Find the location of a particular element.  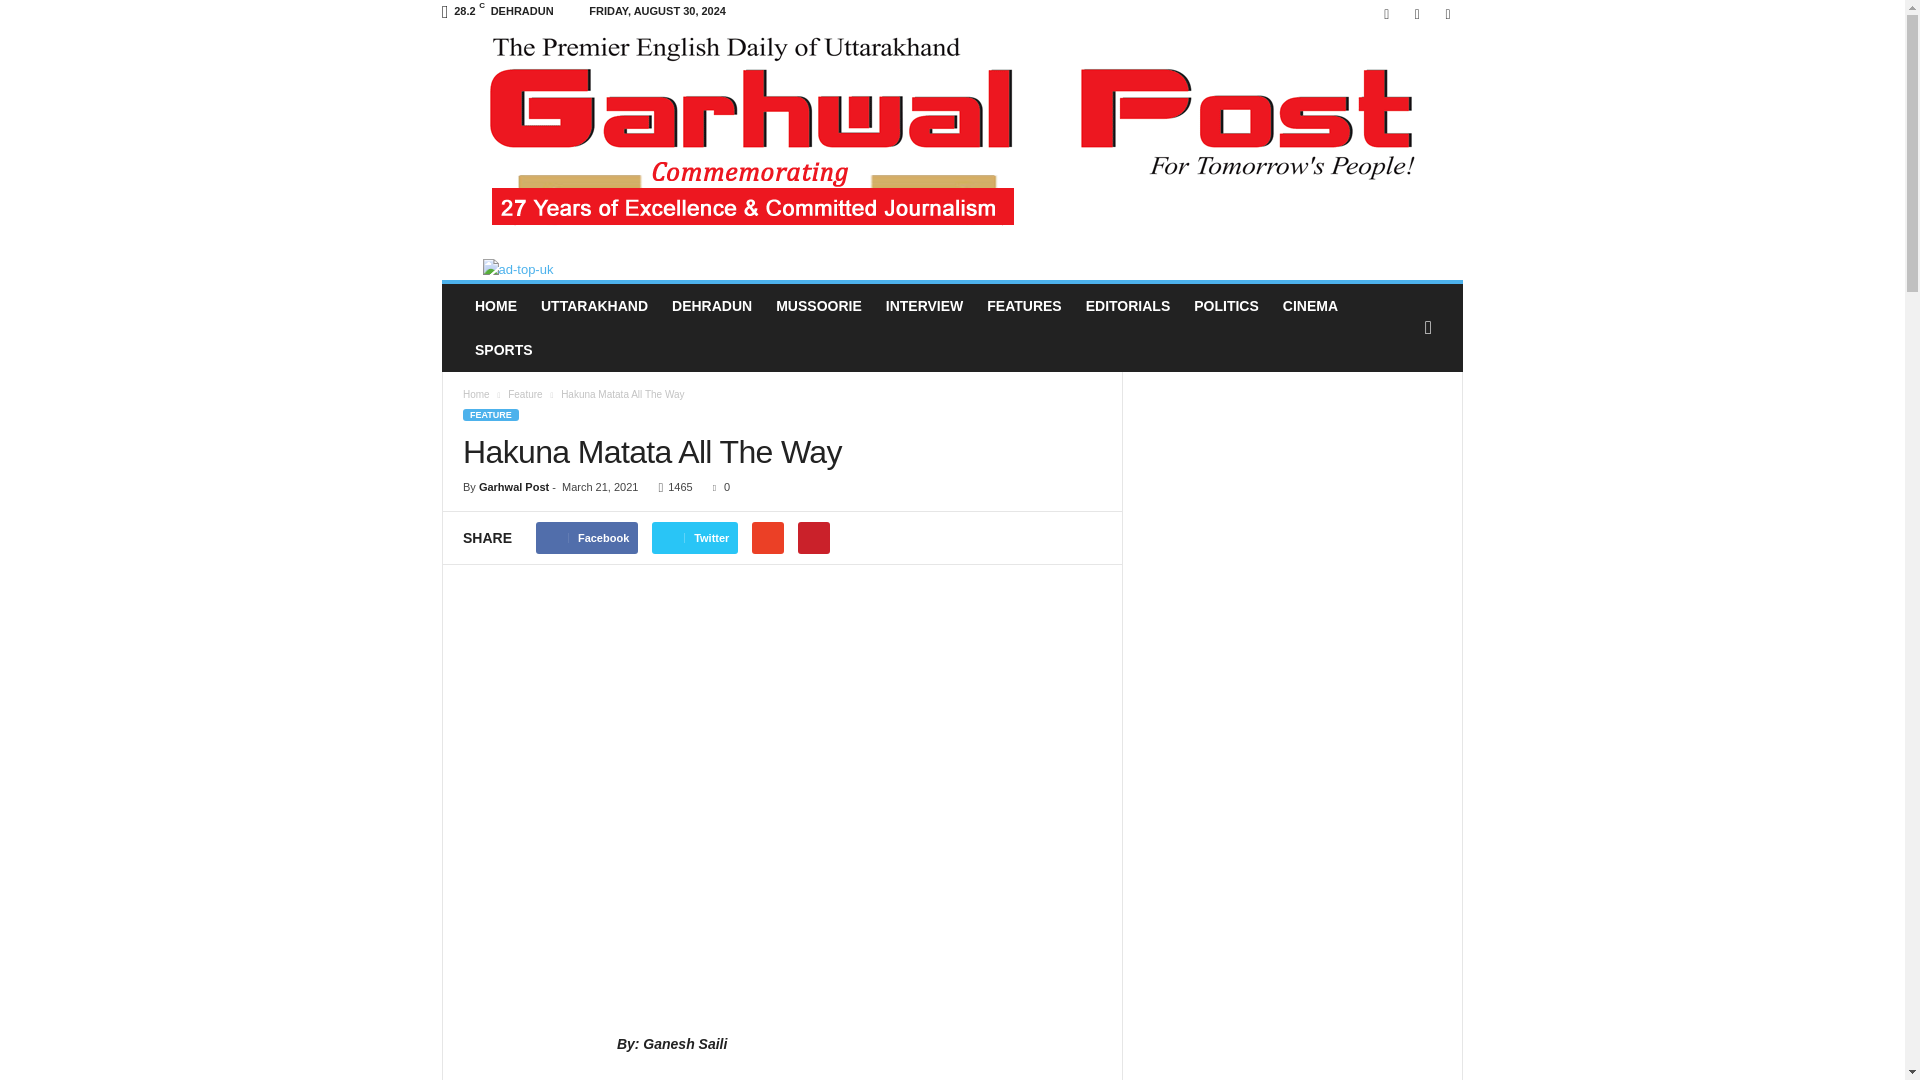

CINEMA is located at coordinates (1310, 306).